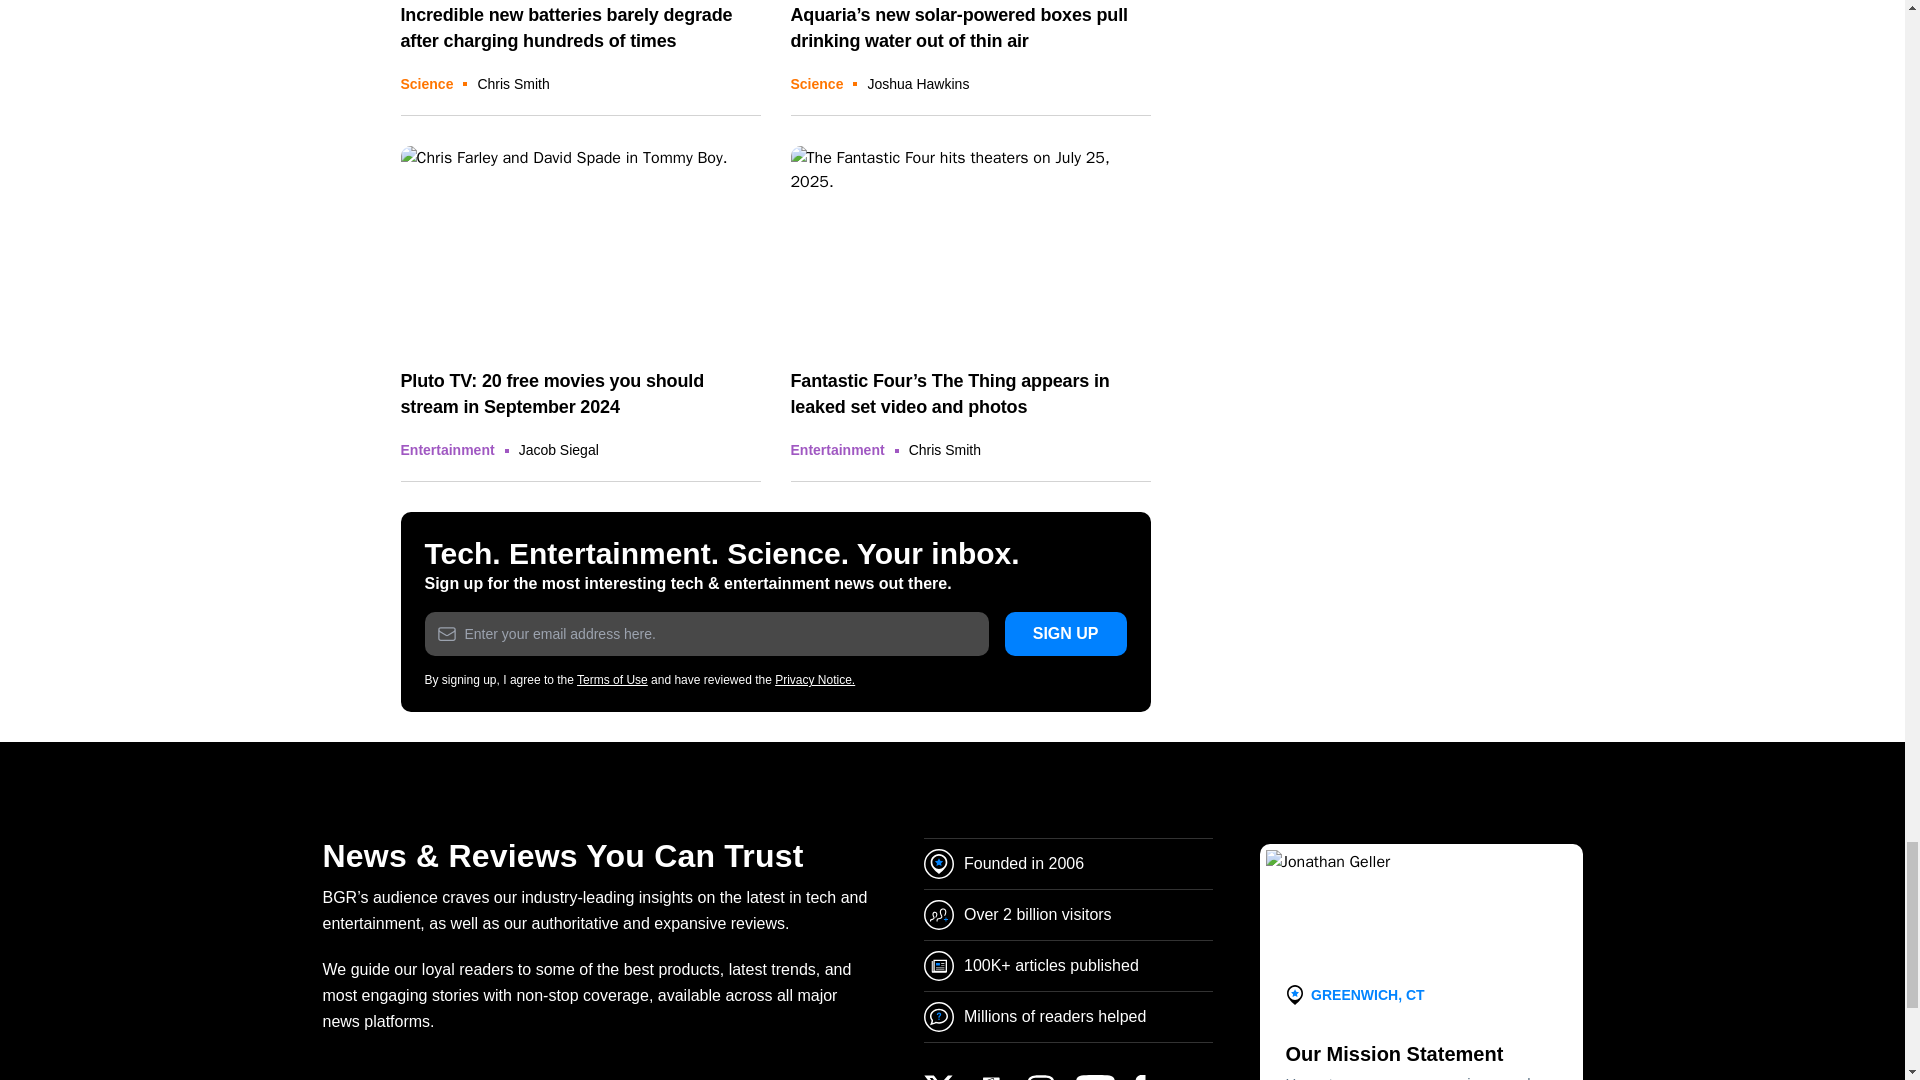 Image resolution: width=1920 pixels, height=1080 pixels. What do you see at coordinates (512, 83) in the screenshot?
I see `Posts by Chris Smith` at bounding box center [512, 83].